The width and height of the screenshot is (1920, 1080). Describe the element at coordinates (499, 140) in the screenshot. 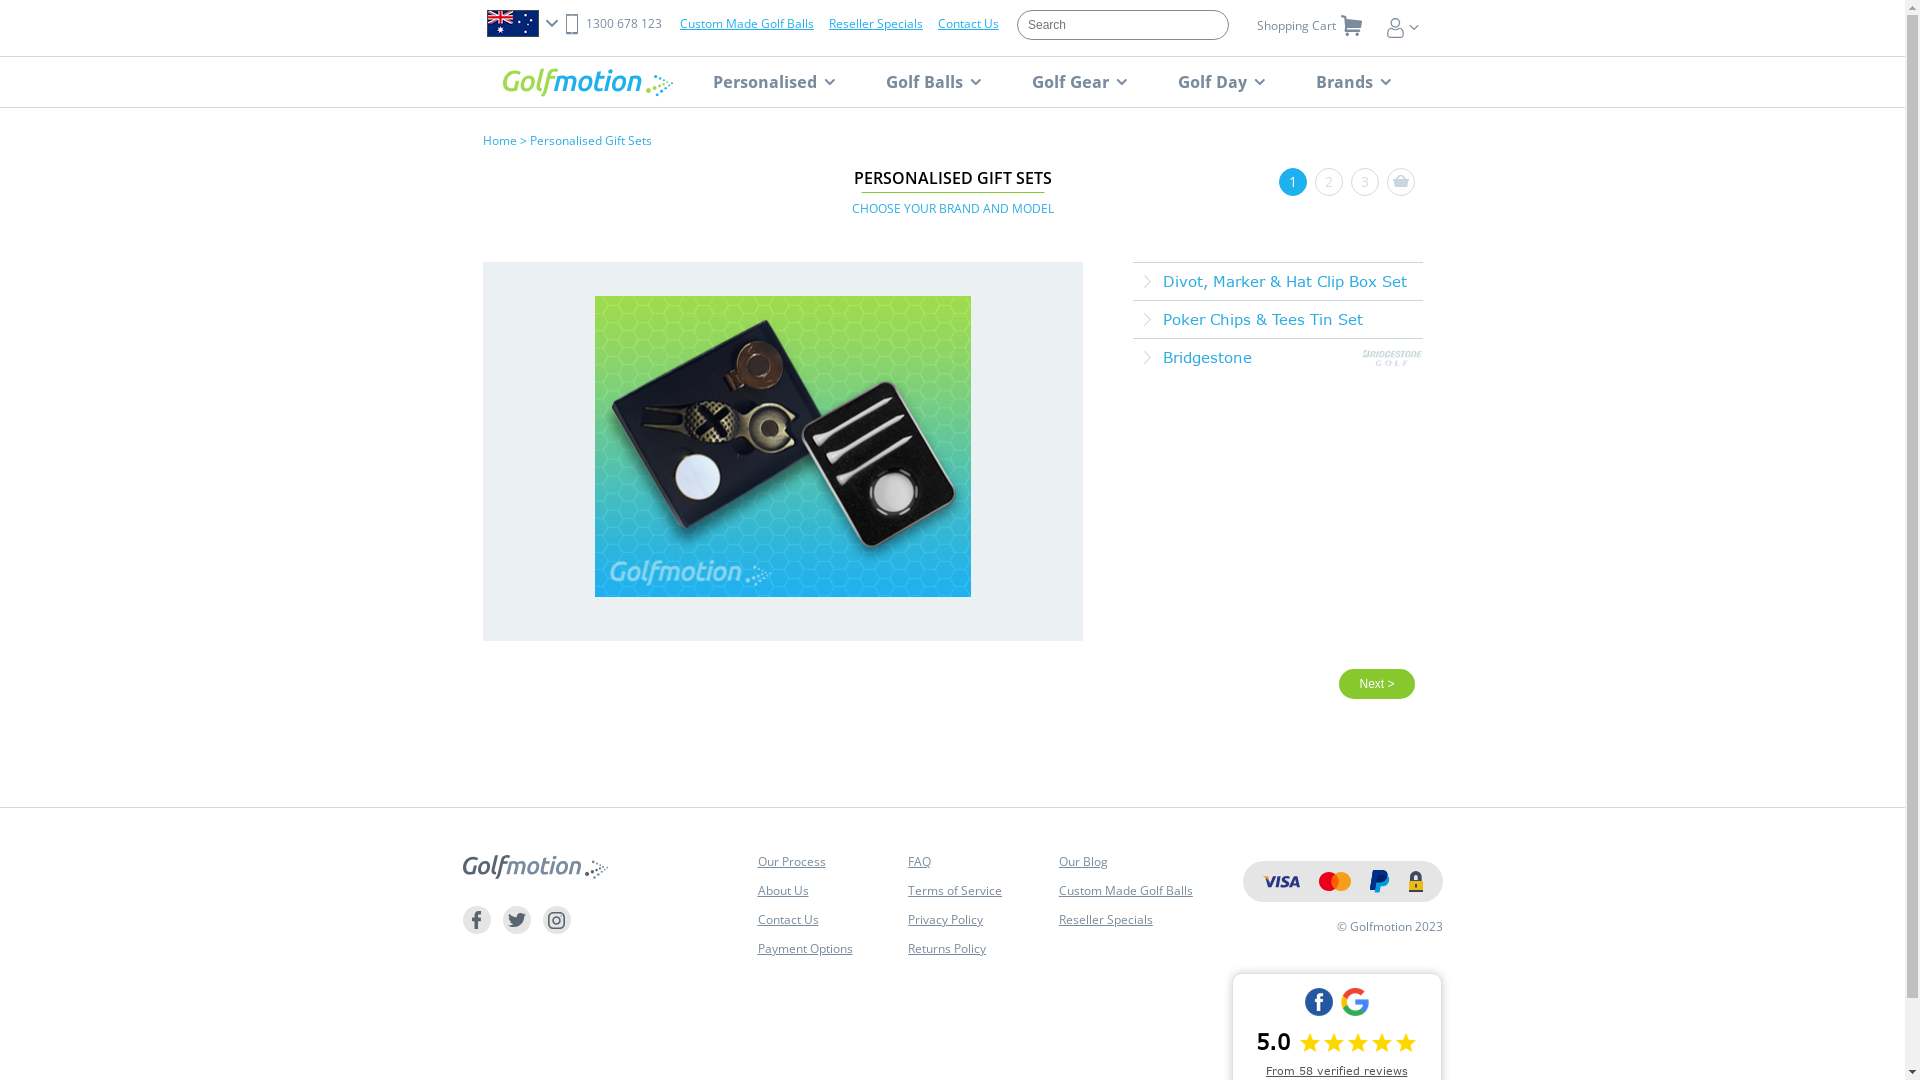

I see `Home` at that location.